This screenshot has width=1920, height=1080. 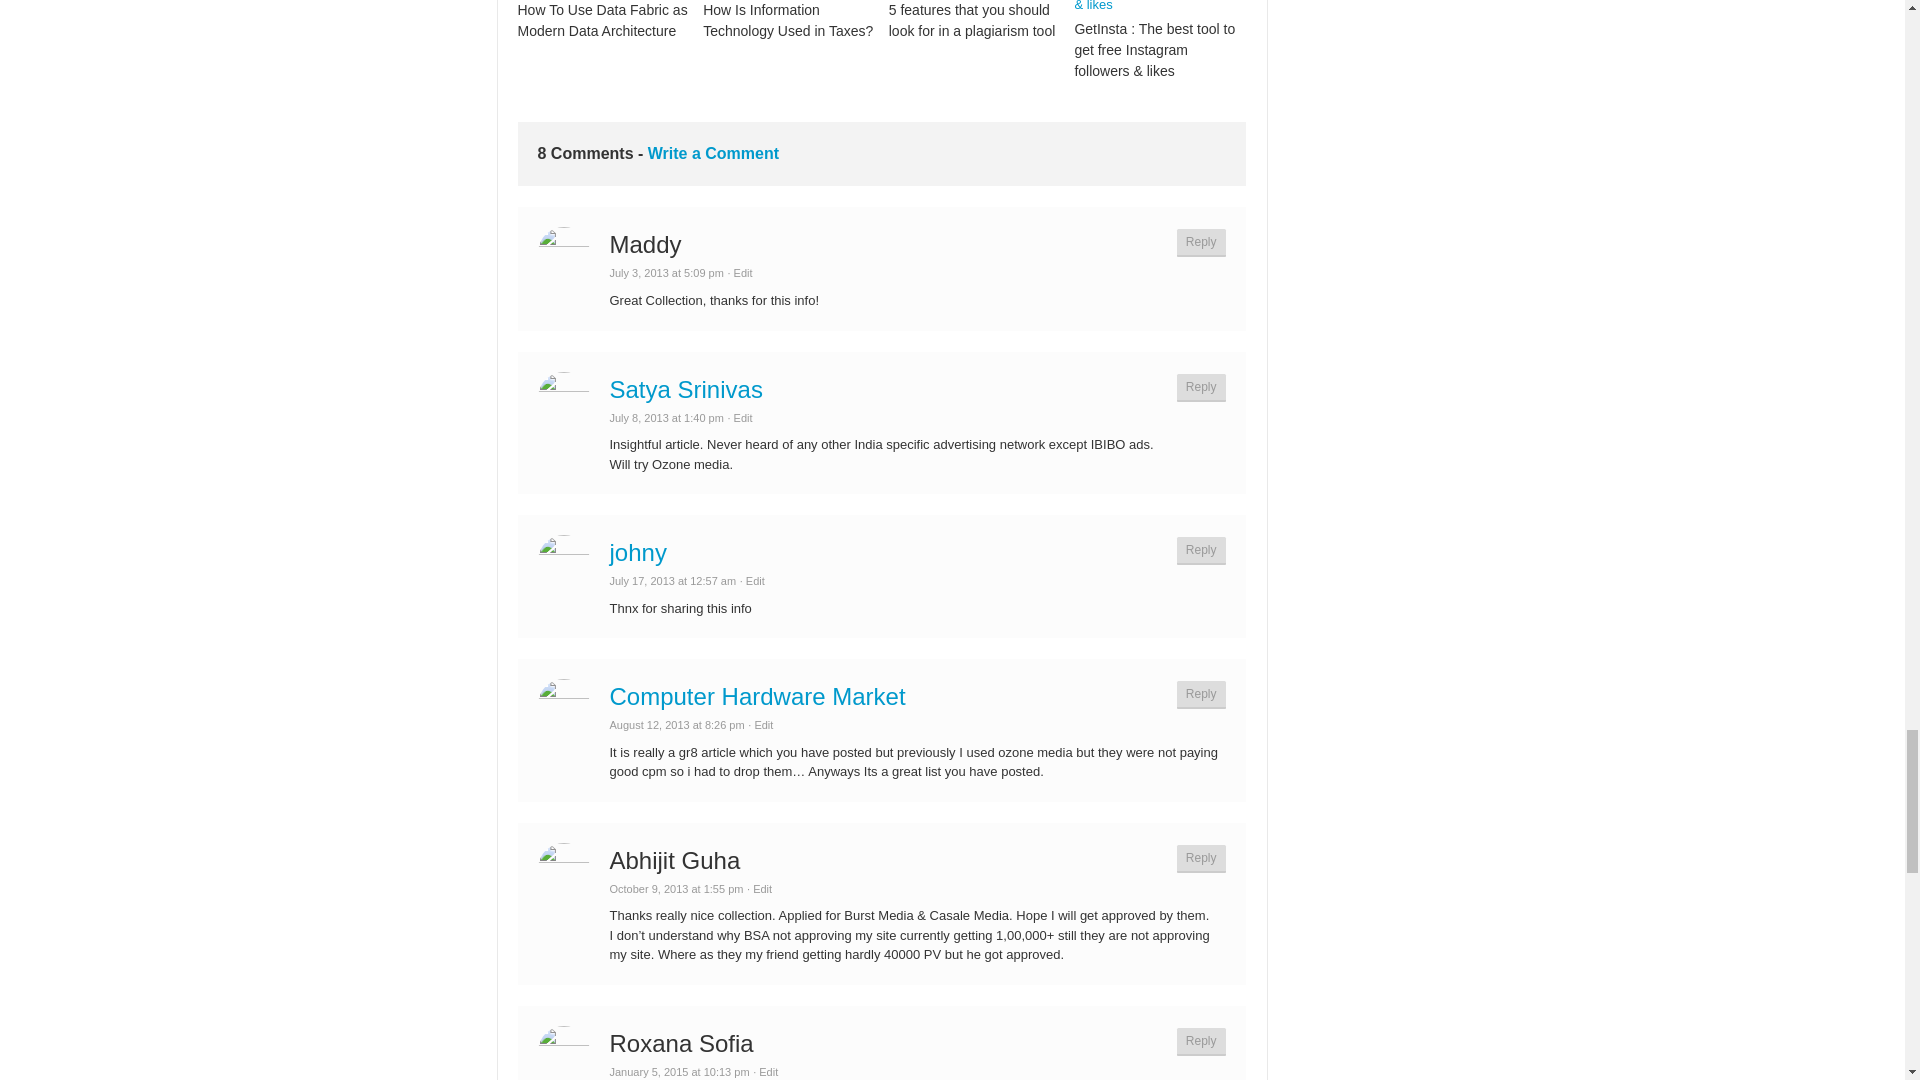 I want to click on Monday, August 12, 2013, 8:26 pm, so click(x=677, y=725).